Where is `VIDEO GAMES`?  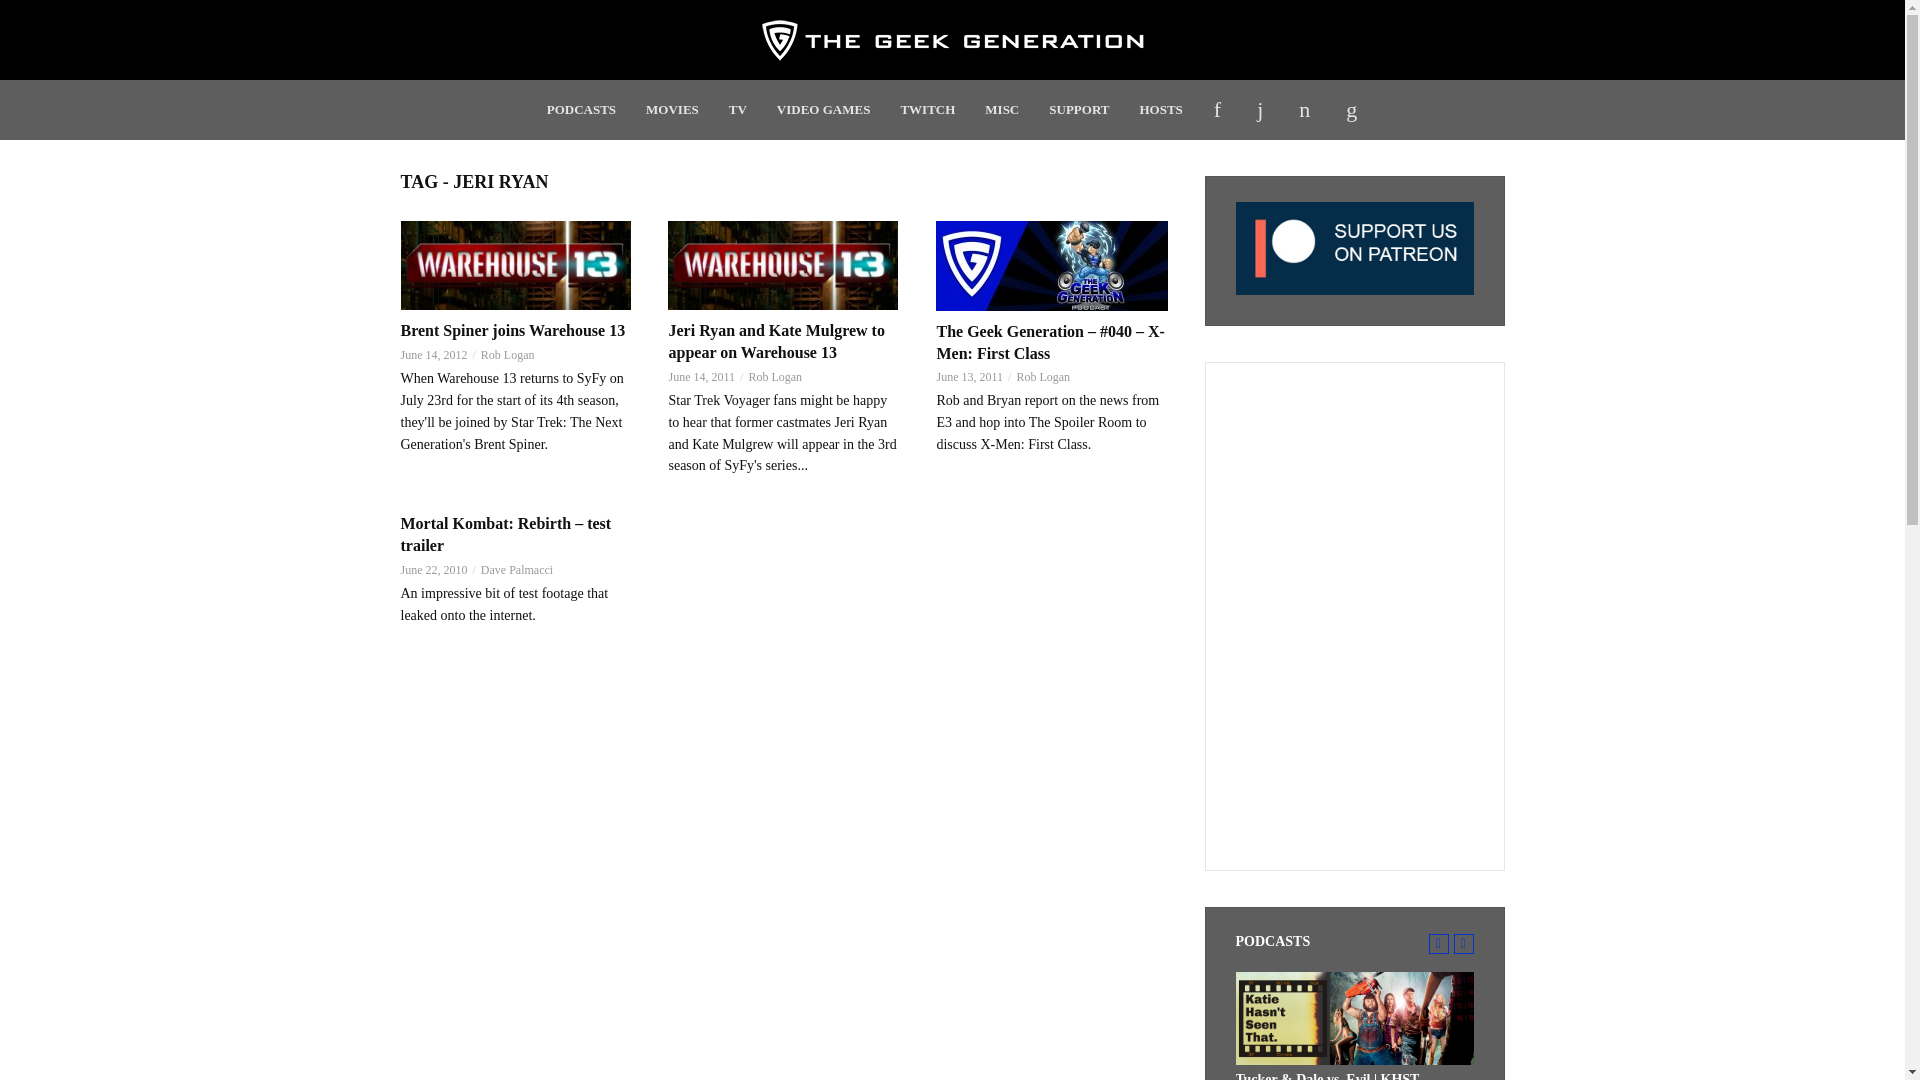
VIDEO GAMES is located at coordinates (824, 110).